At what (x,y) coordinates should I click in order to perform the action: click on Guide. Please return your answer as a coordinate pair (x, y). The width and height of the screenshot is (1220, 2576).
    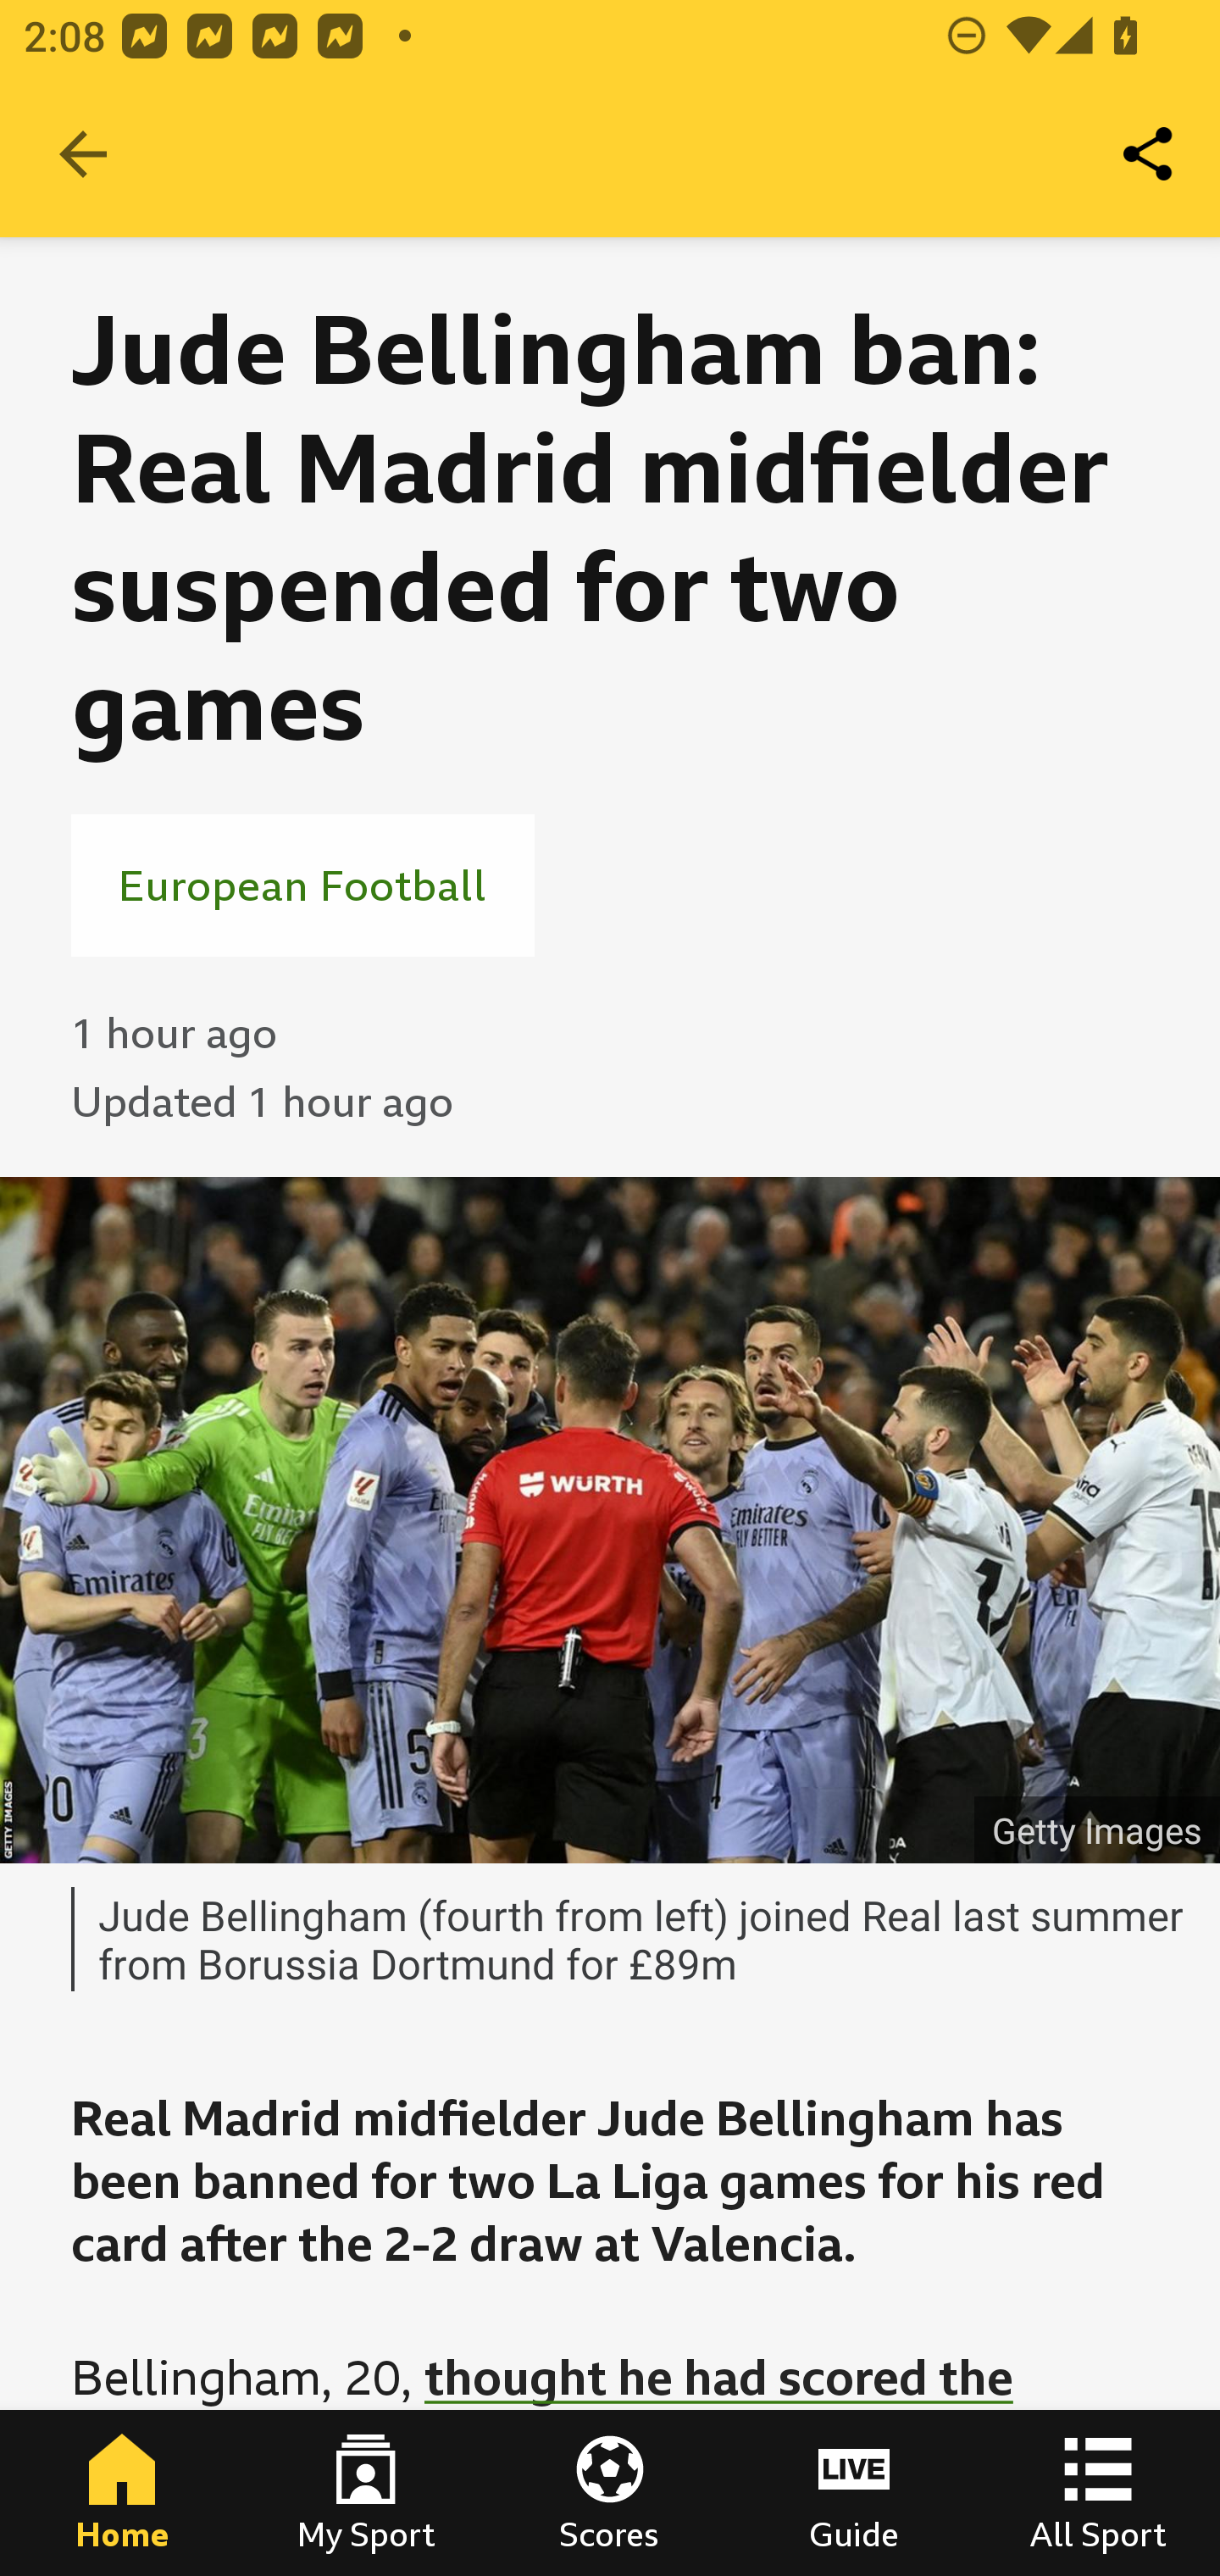
    Looking at the image, I should click on (854, 2493).